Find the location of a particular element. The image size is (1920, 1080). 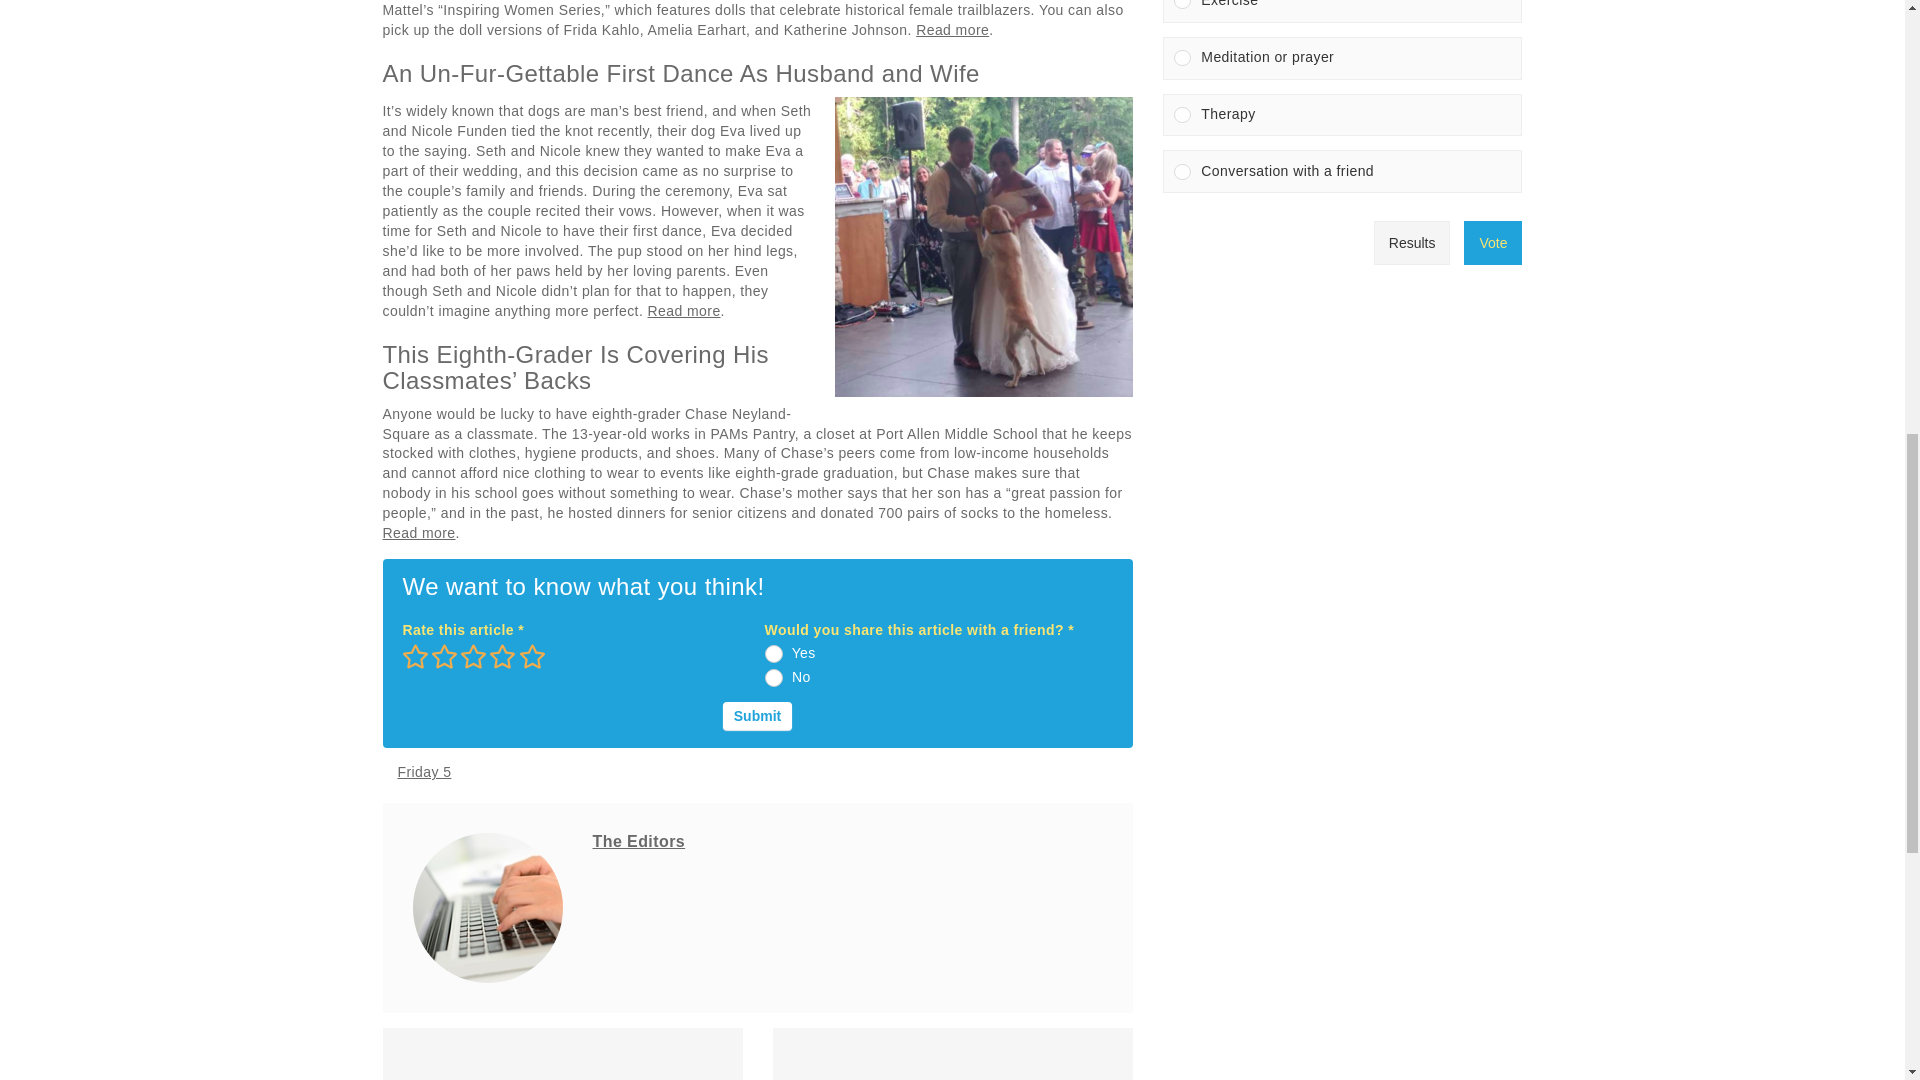

No is located at coordinates (774, 677).